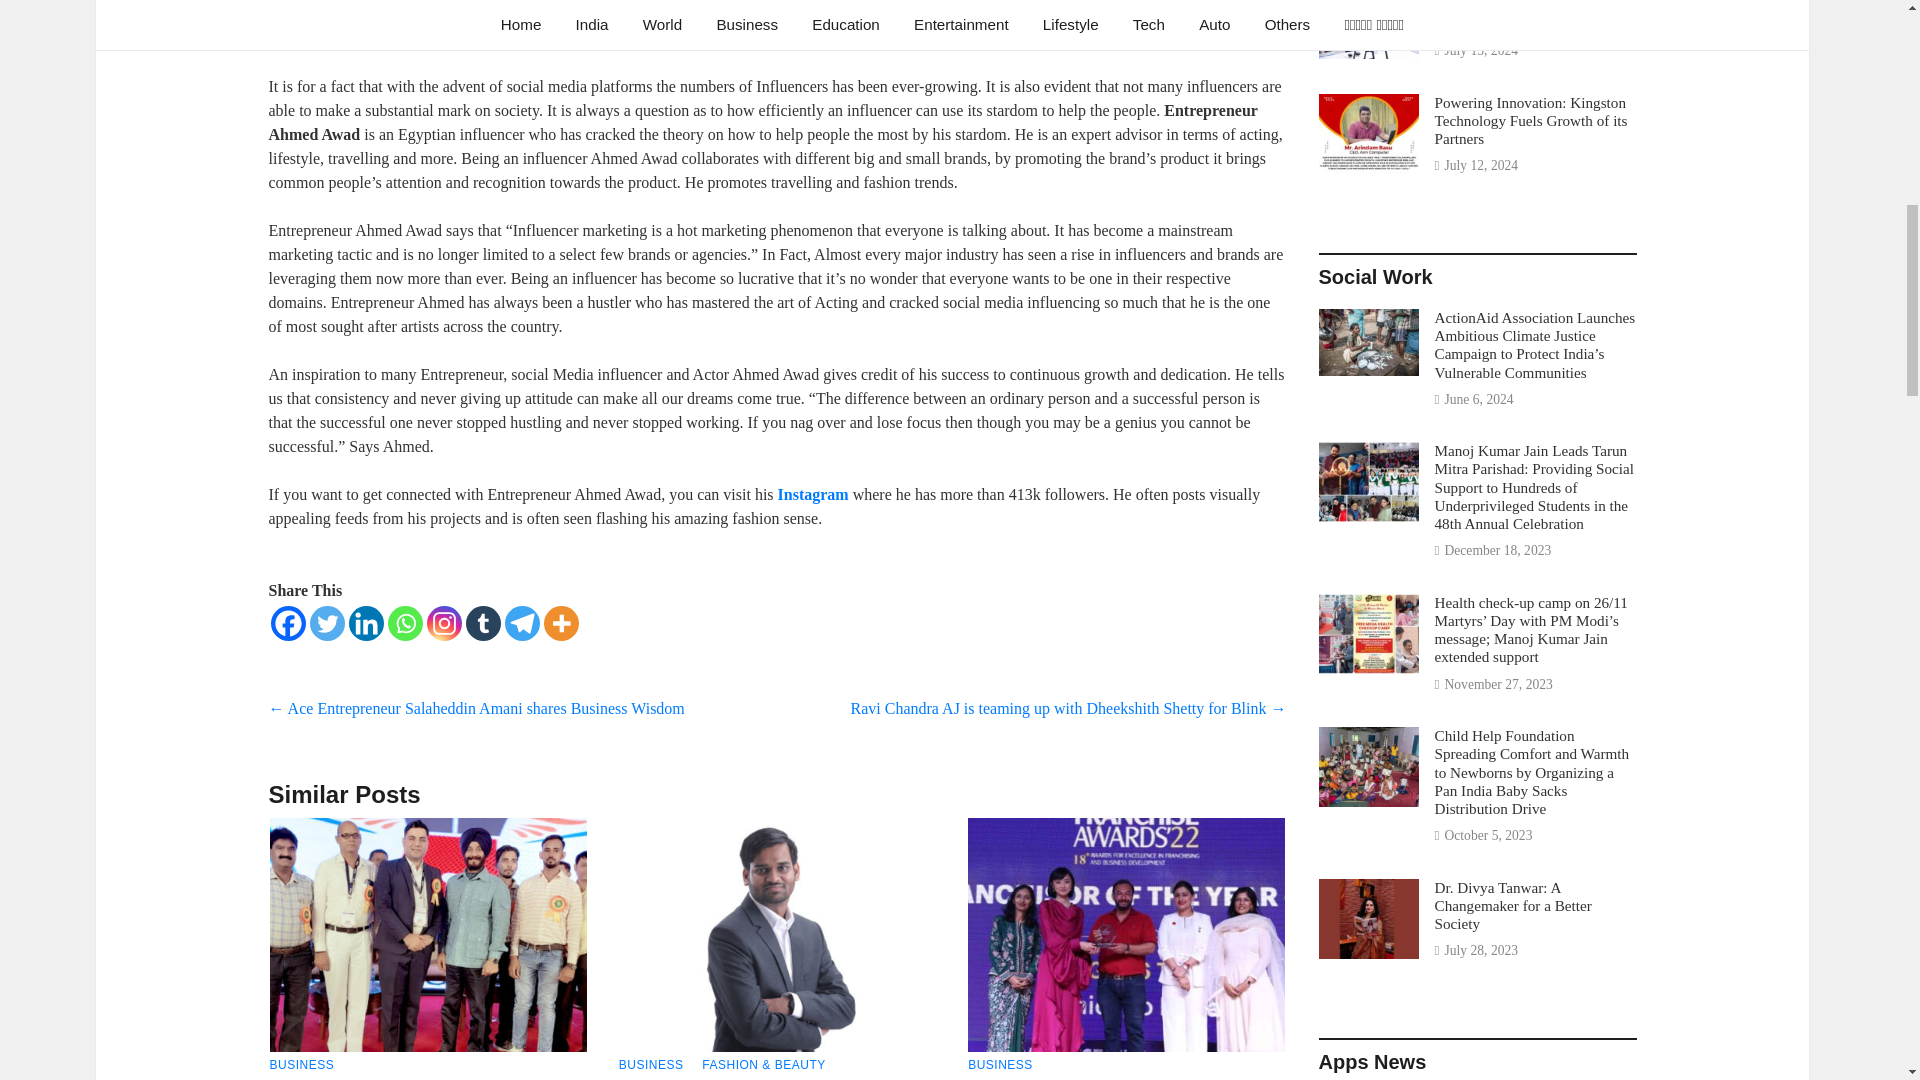 The image size is (1920, 1080). I want to click on Telegram, so click(521, 31).